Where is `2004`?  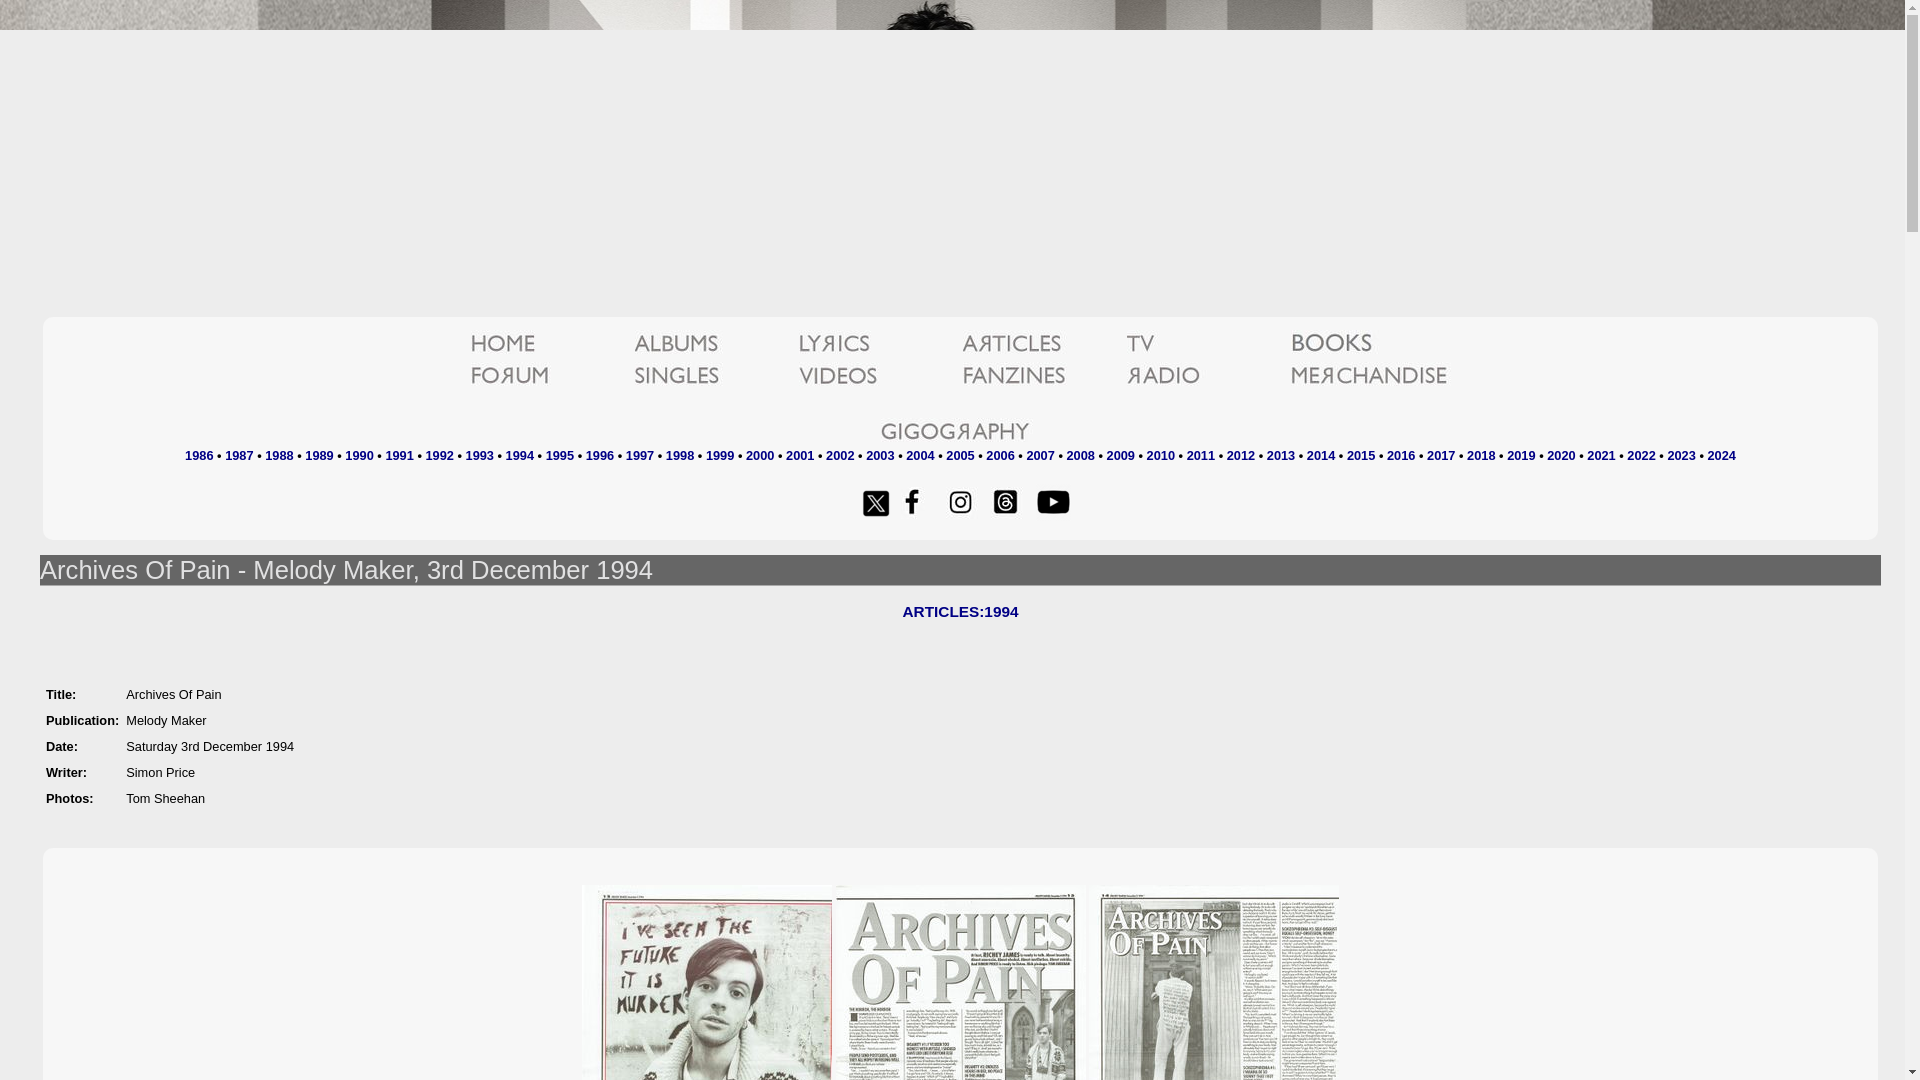
2004 is located at coordinates (920, 456).